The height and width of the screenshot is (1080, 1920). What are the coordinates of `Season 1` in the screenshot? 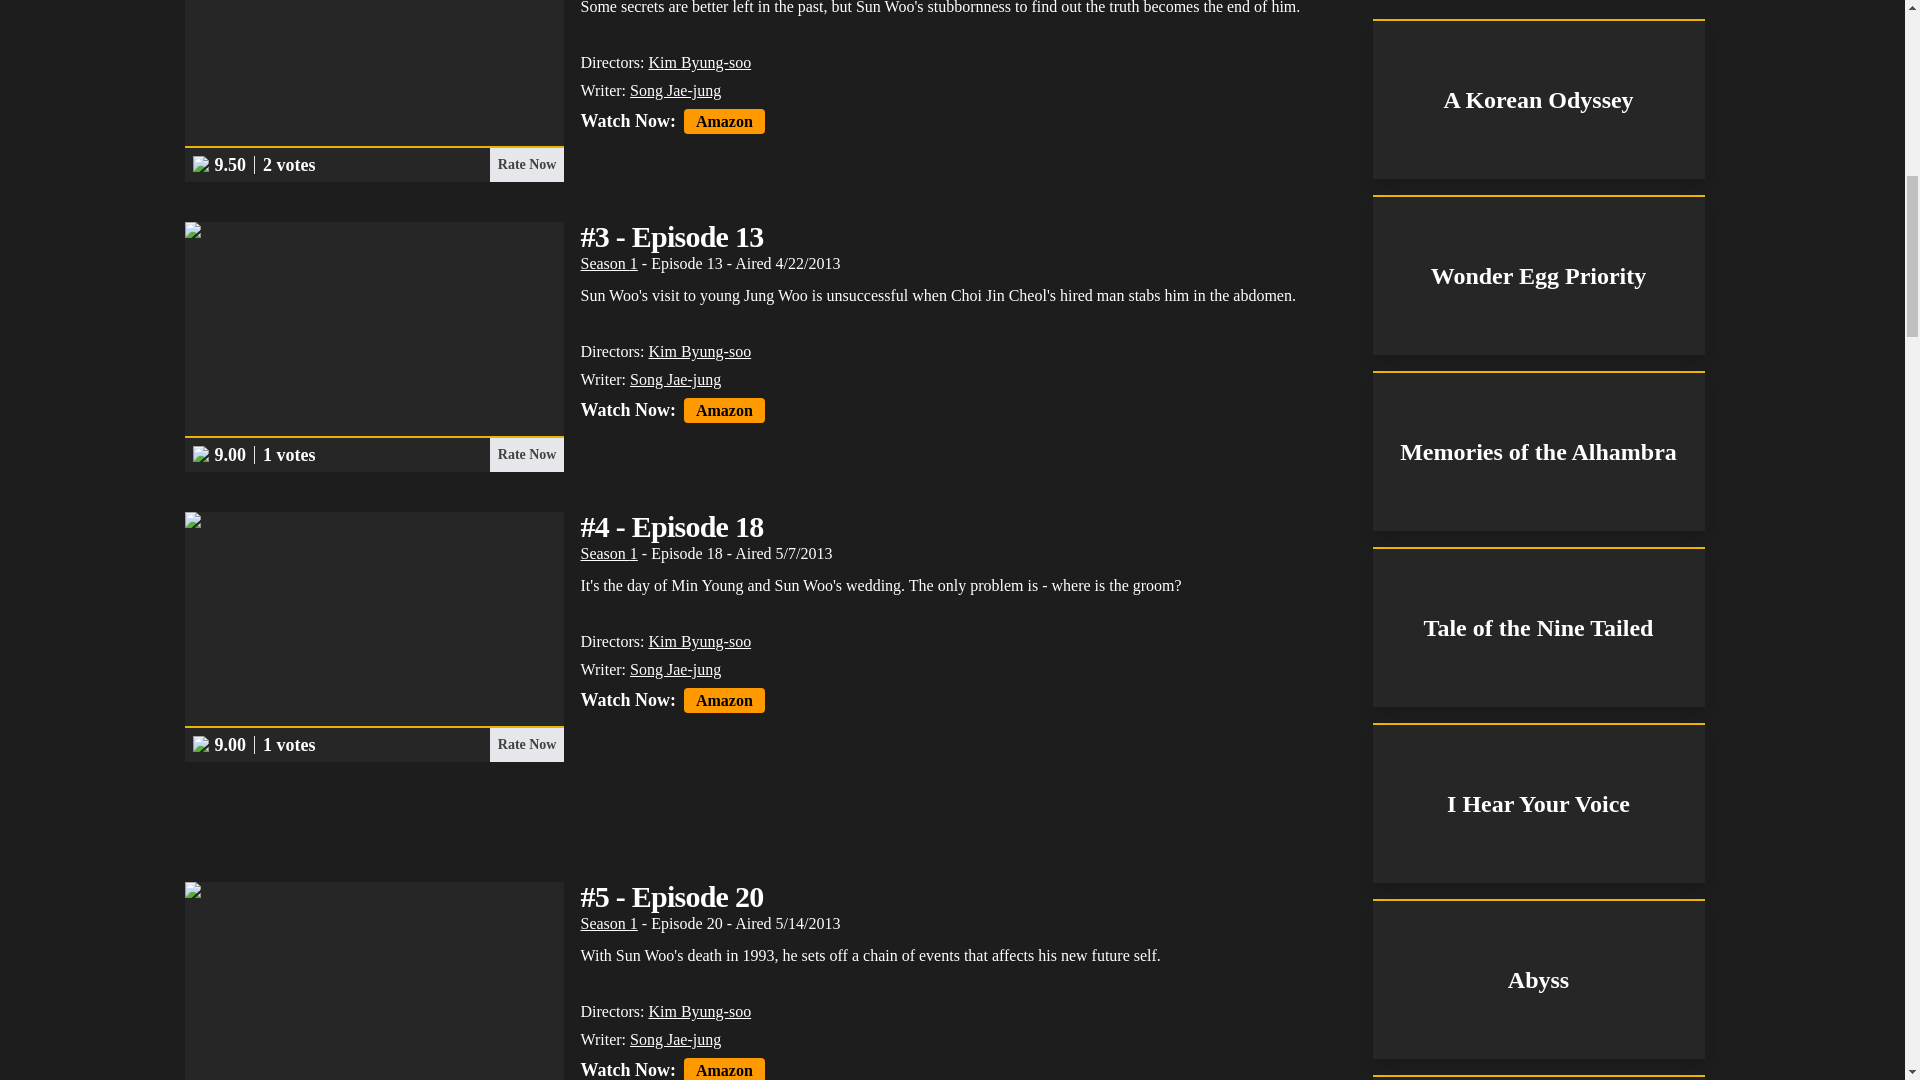 It's located at (608, 553).